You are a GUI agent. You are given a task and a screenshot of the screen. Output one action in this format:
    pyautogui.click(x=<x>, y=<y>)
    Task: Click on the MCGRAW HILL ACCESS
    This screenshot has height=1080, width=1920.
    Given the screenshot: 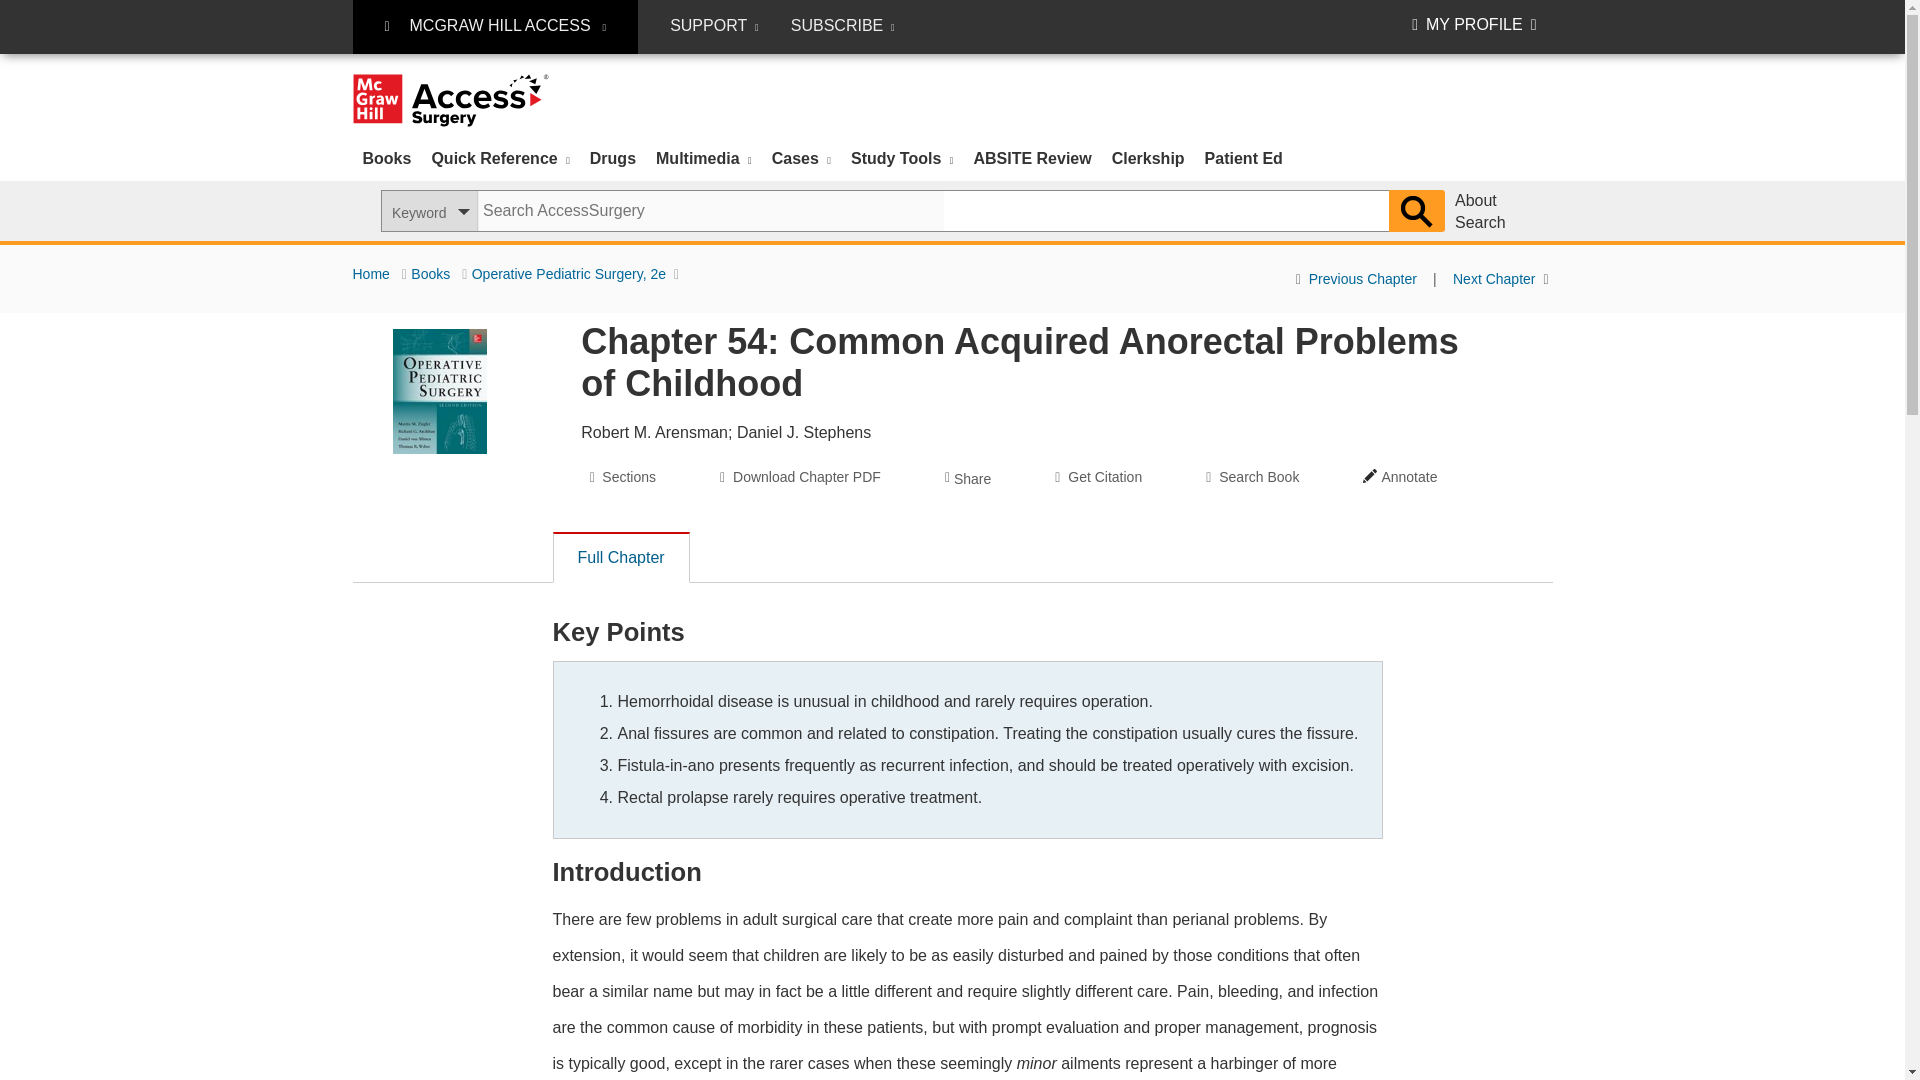 What is the action you would take?
    pyautogui.click(x=494, y=27)
    